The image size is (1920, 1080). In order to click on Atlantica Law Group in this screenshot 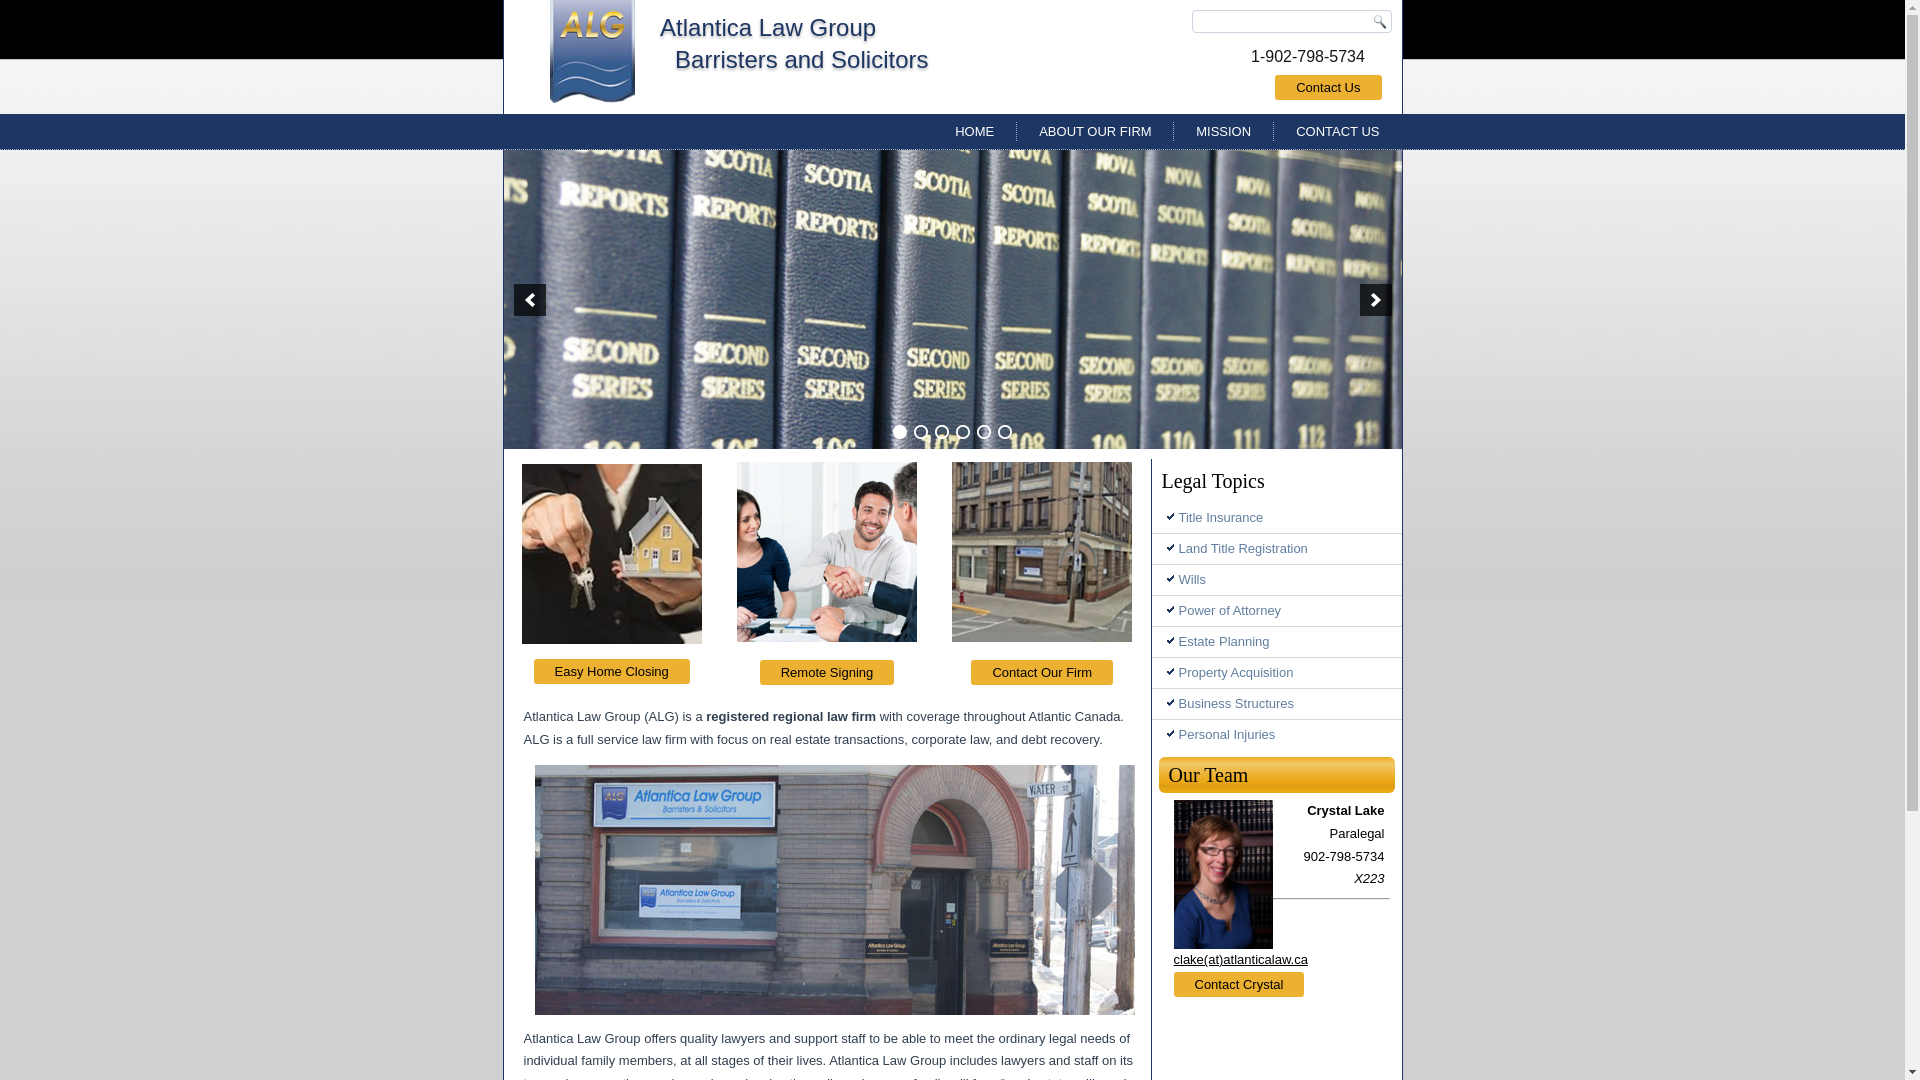, I will do `click(768, 28)`.